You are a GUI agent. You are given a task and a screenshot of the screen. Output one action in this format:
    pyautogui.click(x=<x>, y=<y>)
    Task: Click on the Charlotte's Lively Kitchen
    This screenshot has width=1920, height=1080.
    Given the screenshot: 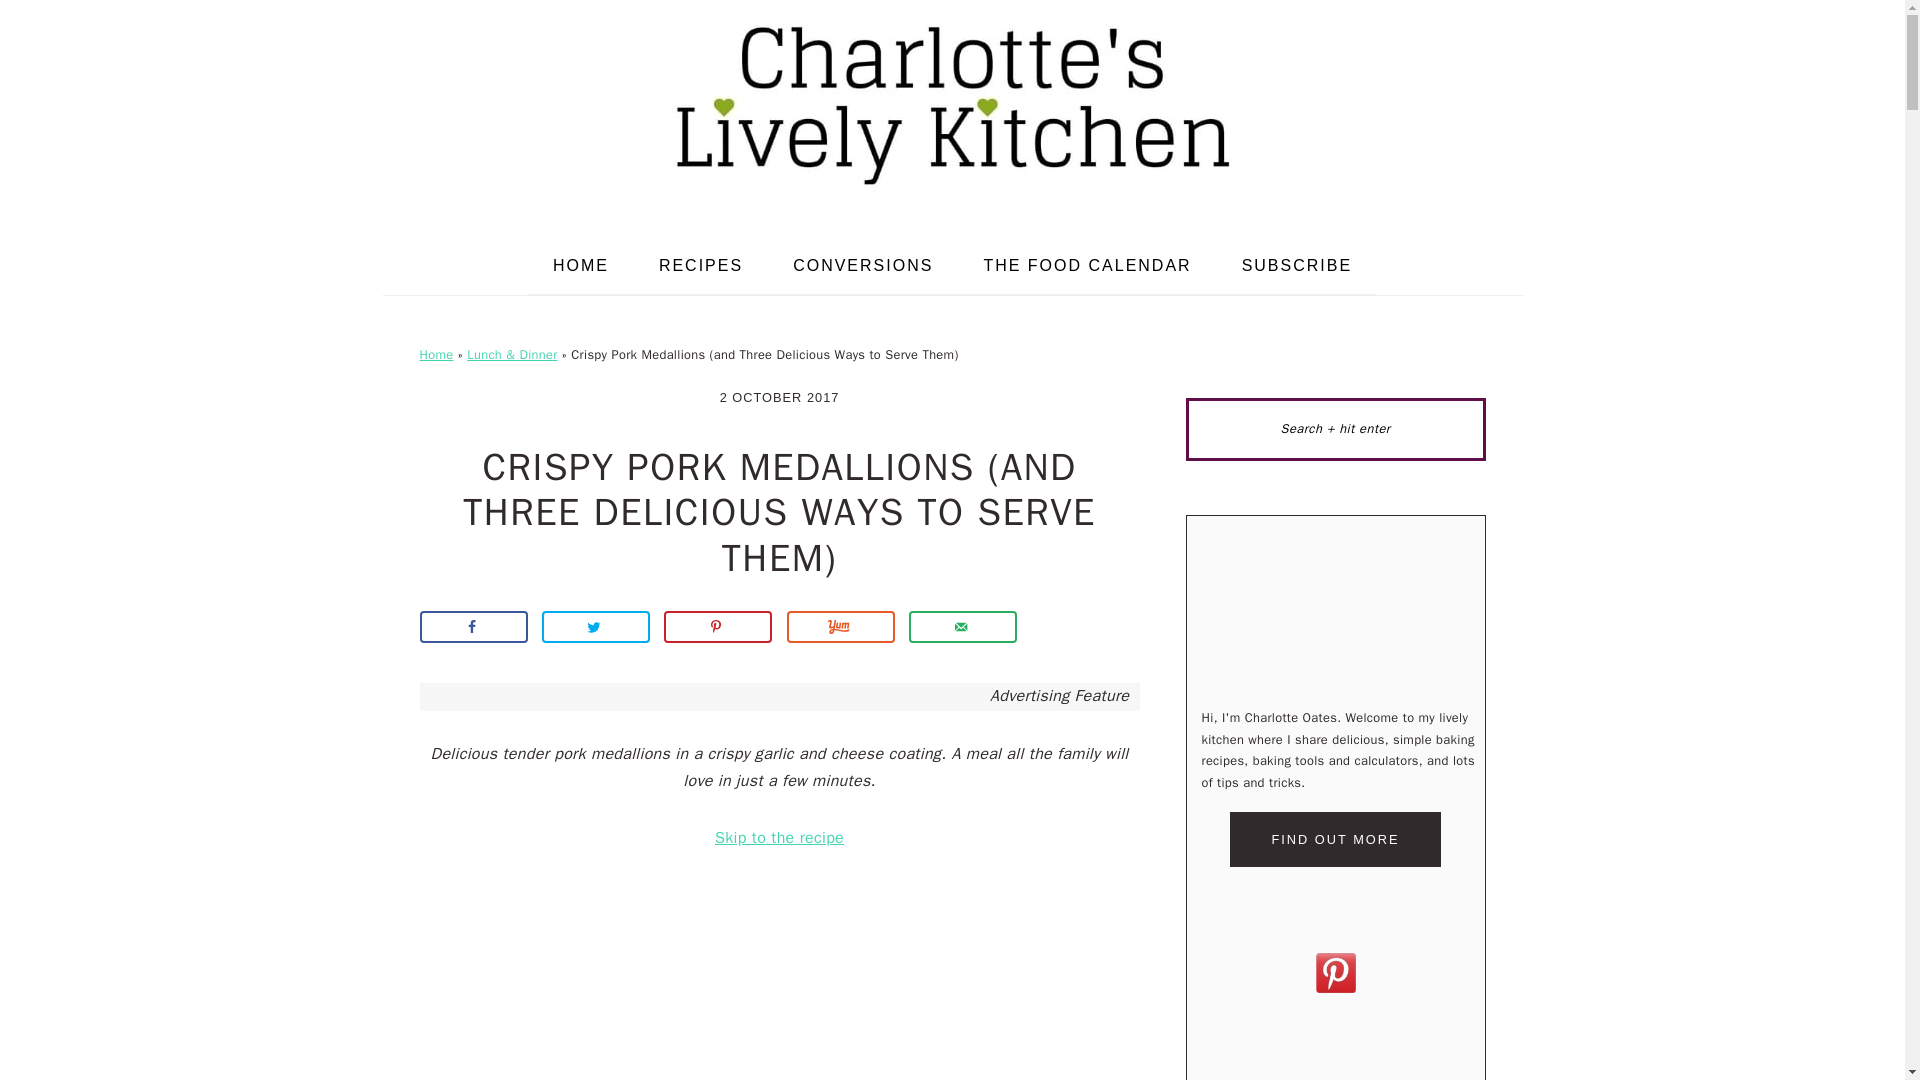 What is the action you would take?
    pyautogui.click(x=951, y=104)
    